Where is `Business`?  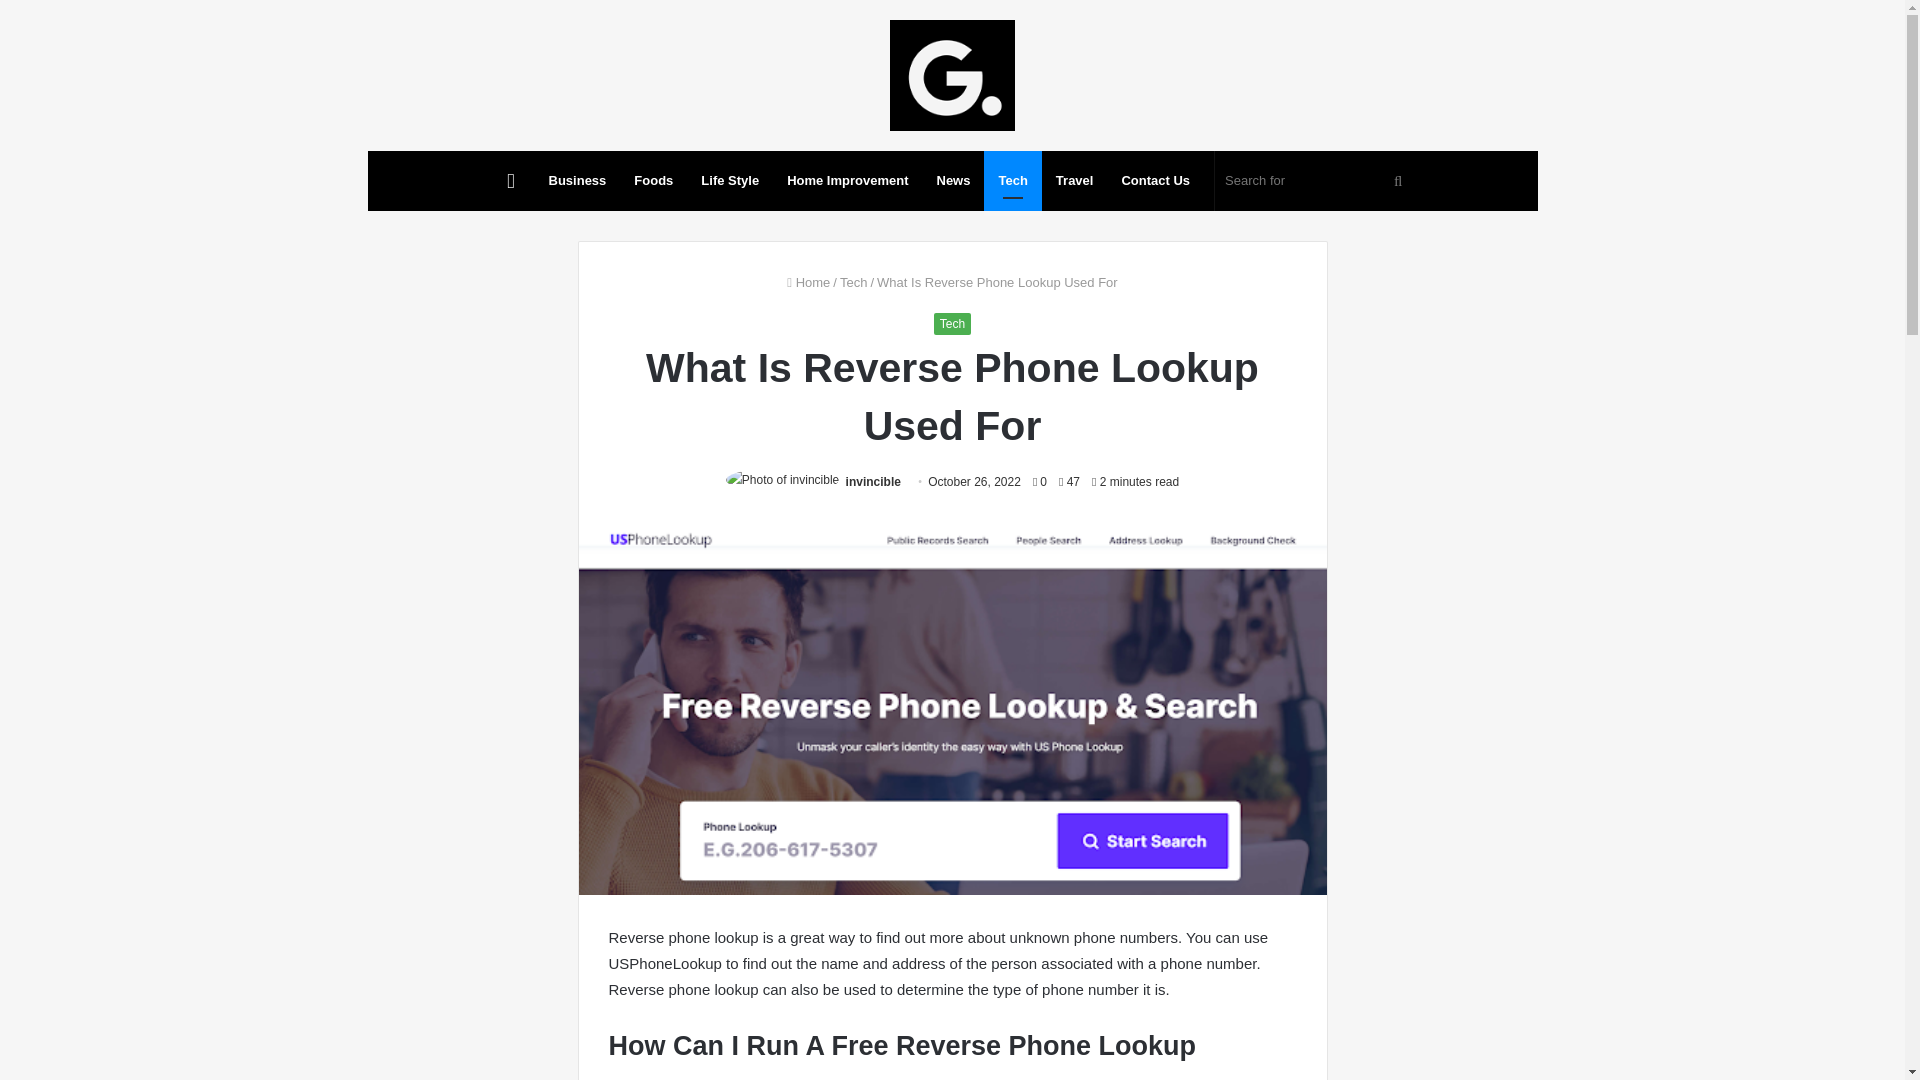 Business is located at coordinates (578, 180).